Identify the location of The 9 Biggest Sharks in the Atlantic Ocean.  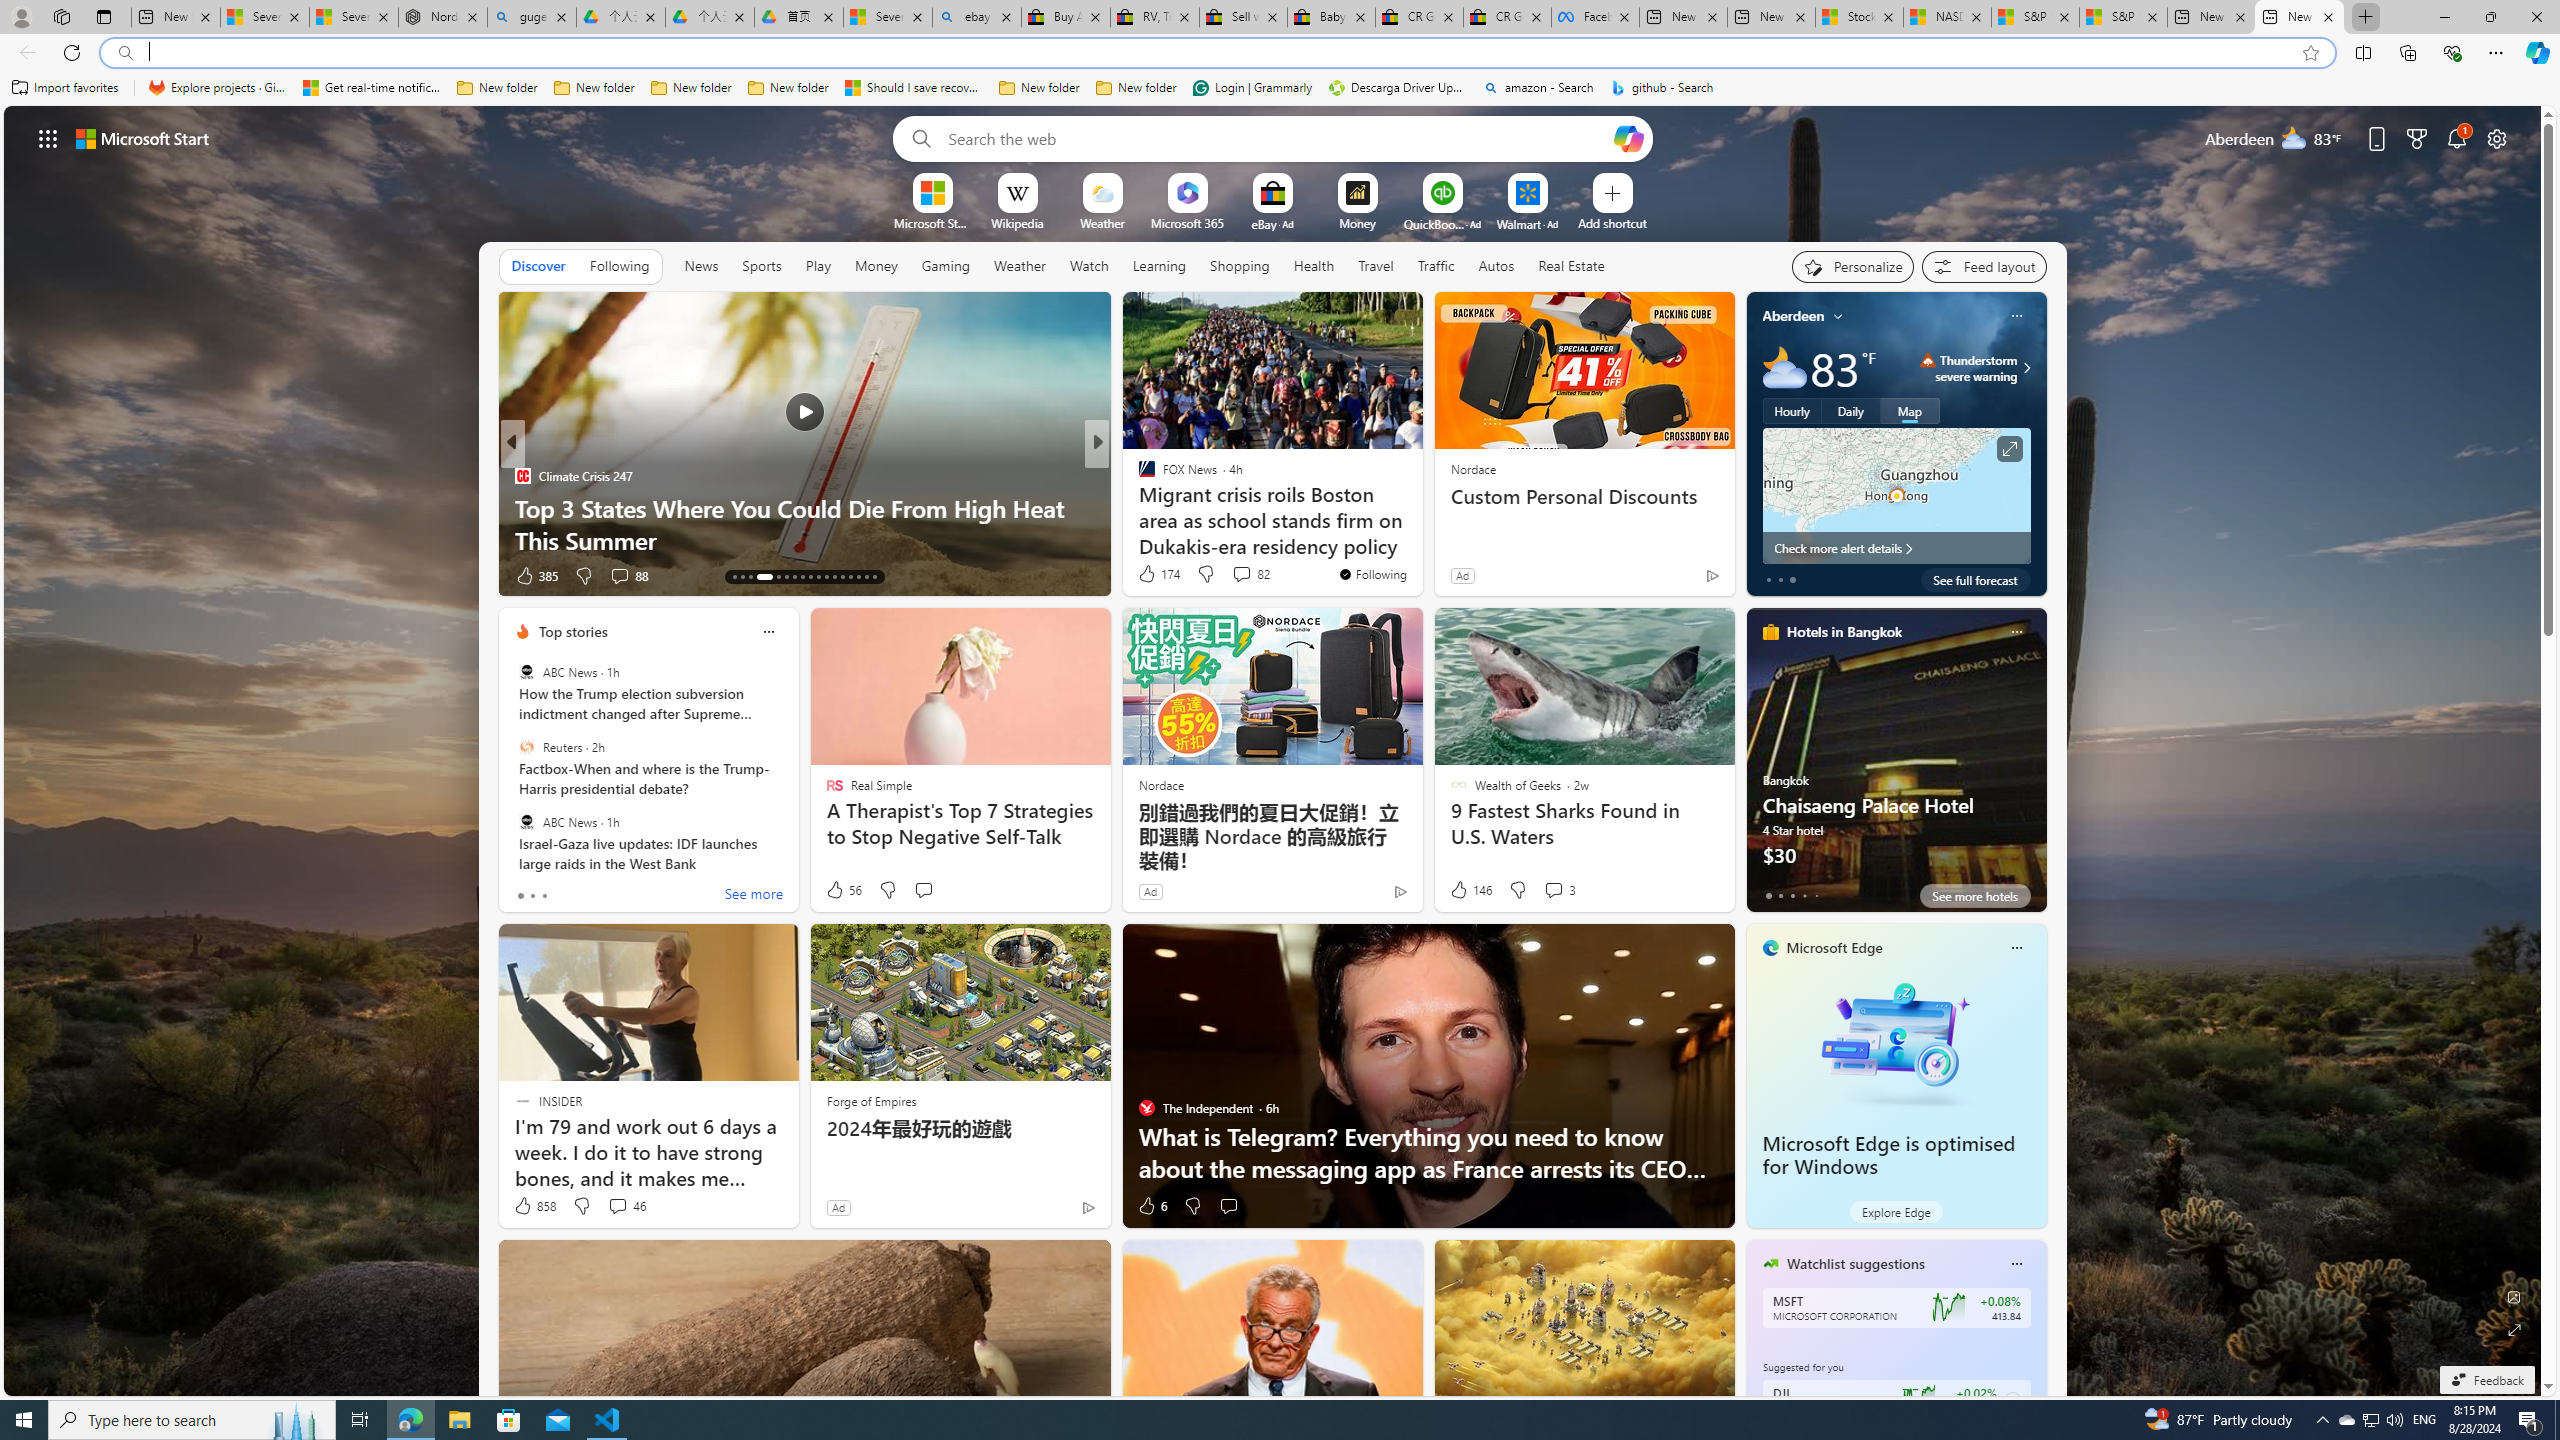
(1419, 540).